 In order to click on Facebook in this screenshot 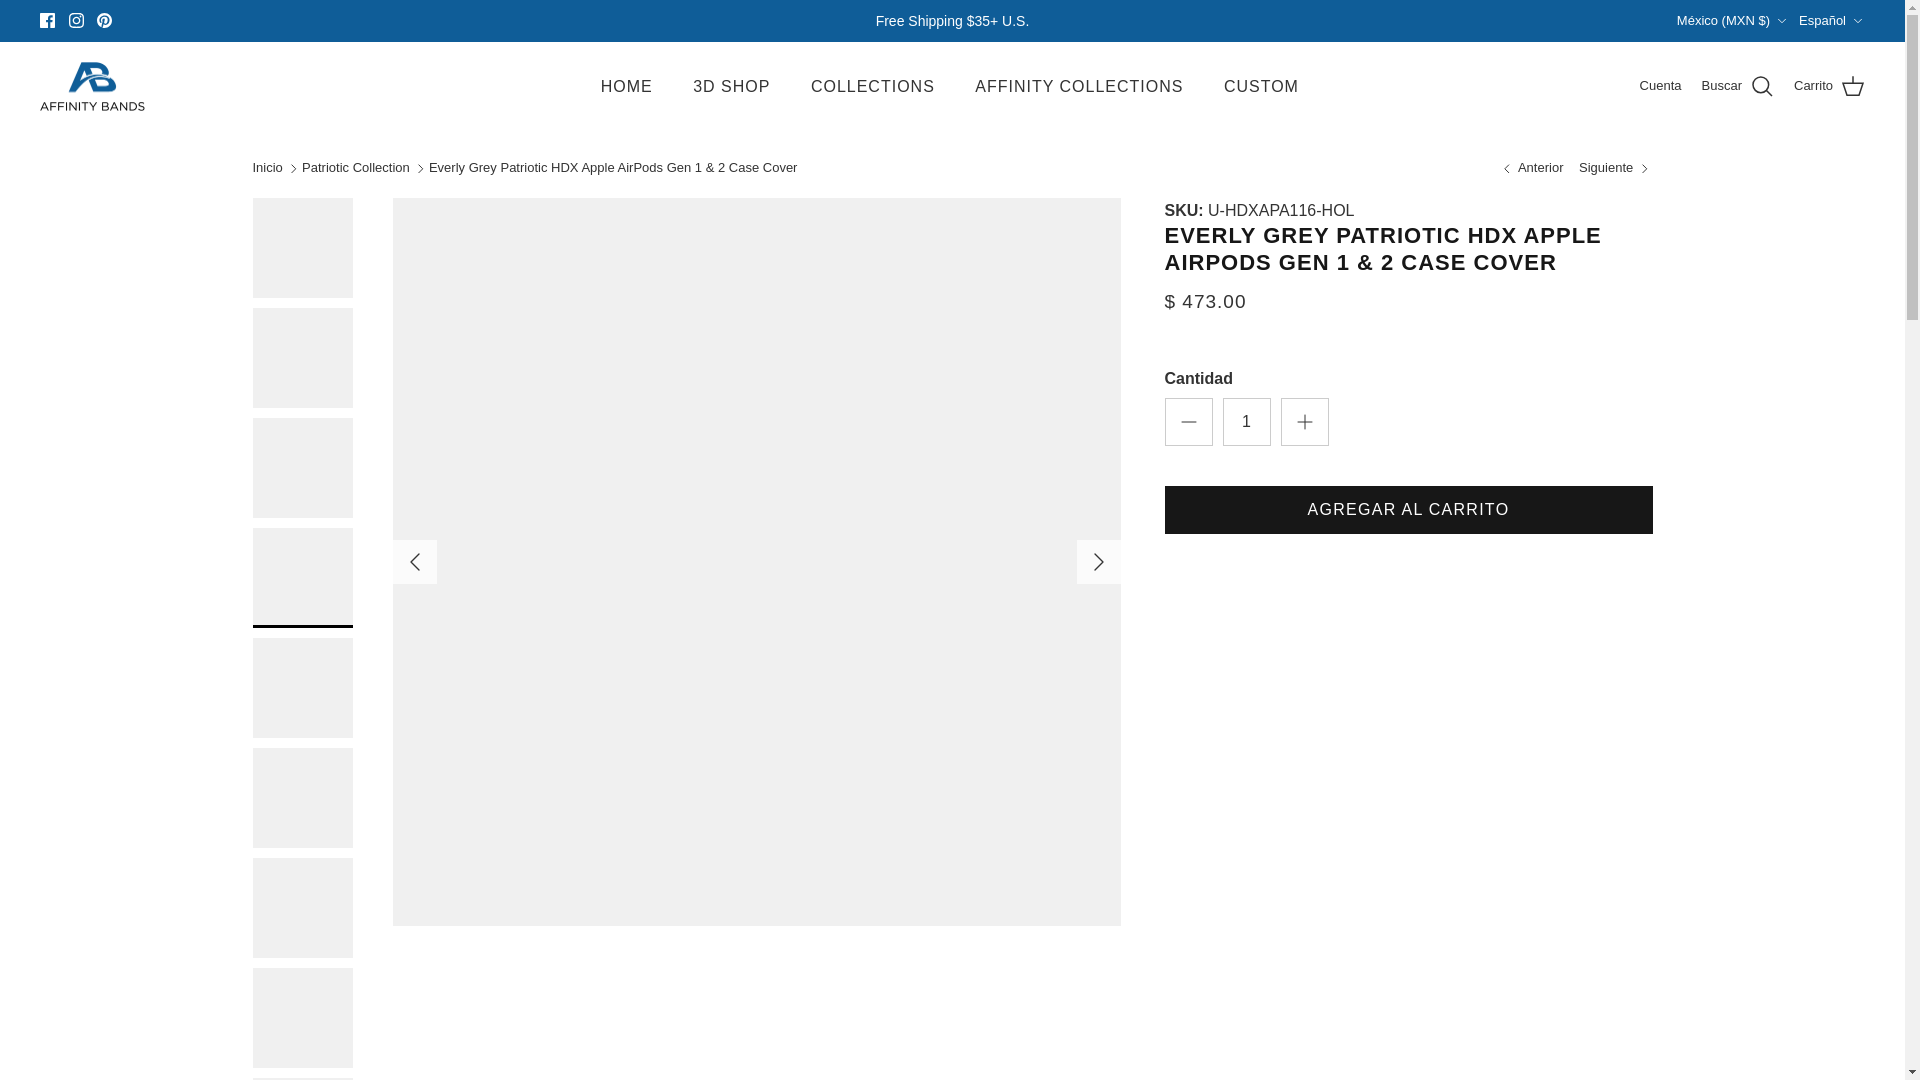, I will do `click(48, 20)`.